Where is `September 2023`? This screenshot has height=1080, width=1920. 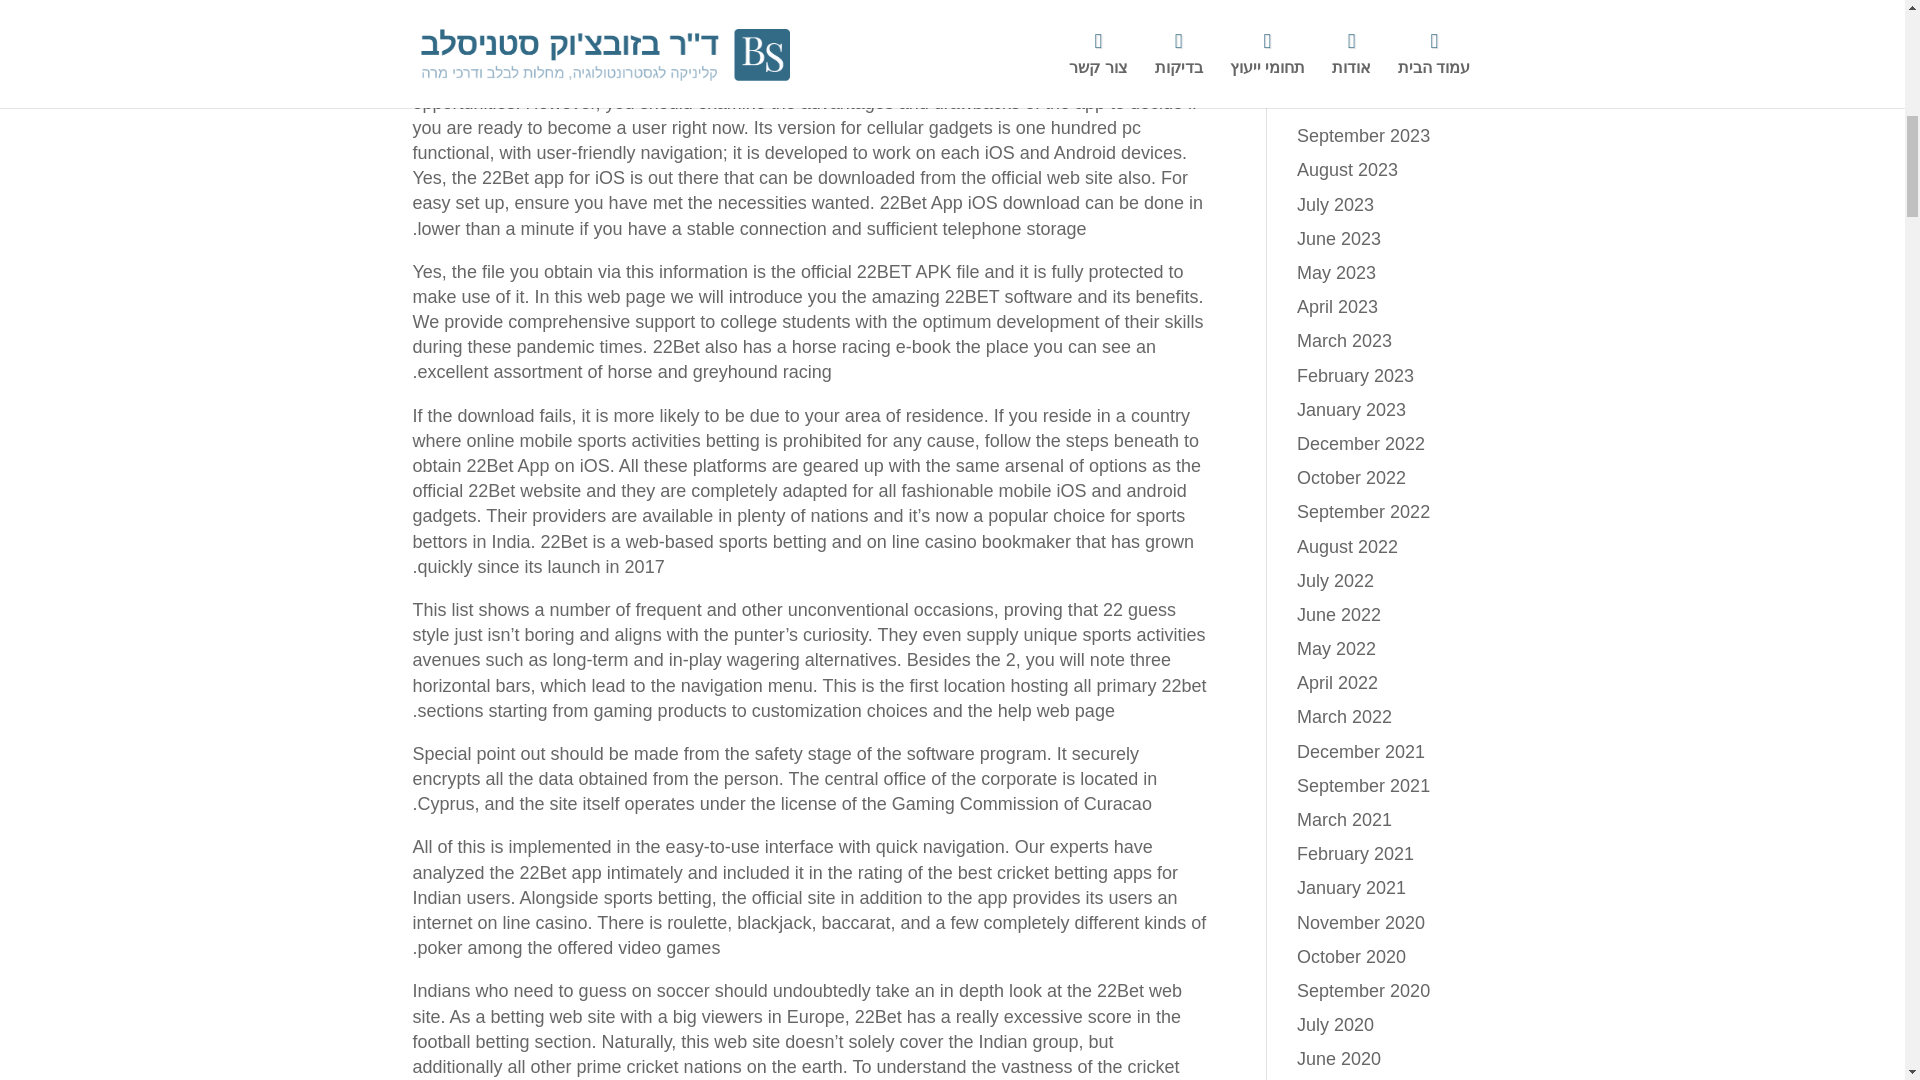
September 2023 is located at coordinates (1364, 136).